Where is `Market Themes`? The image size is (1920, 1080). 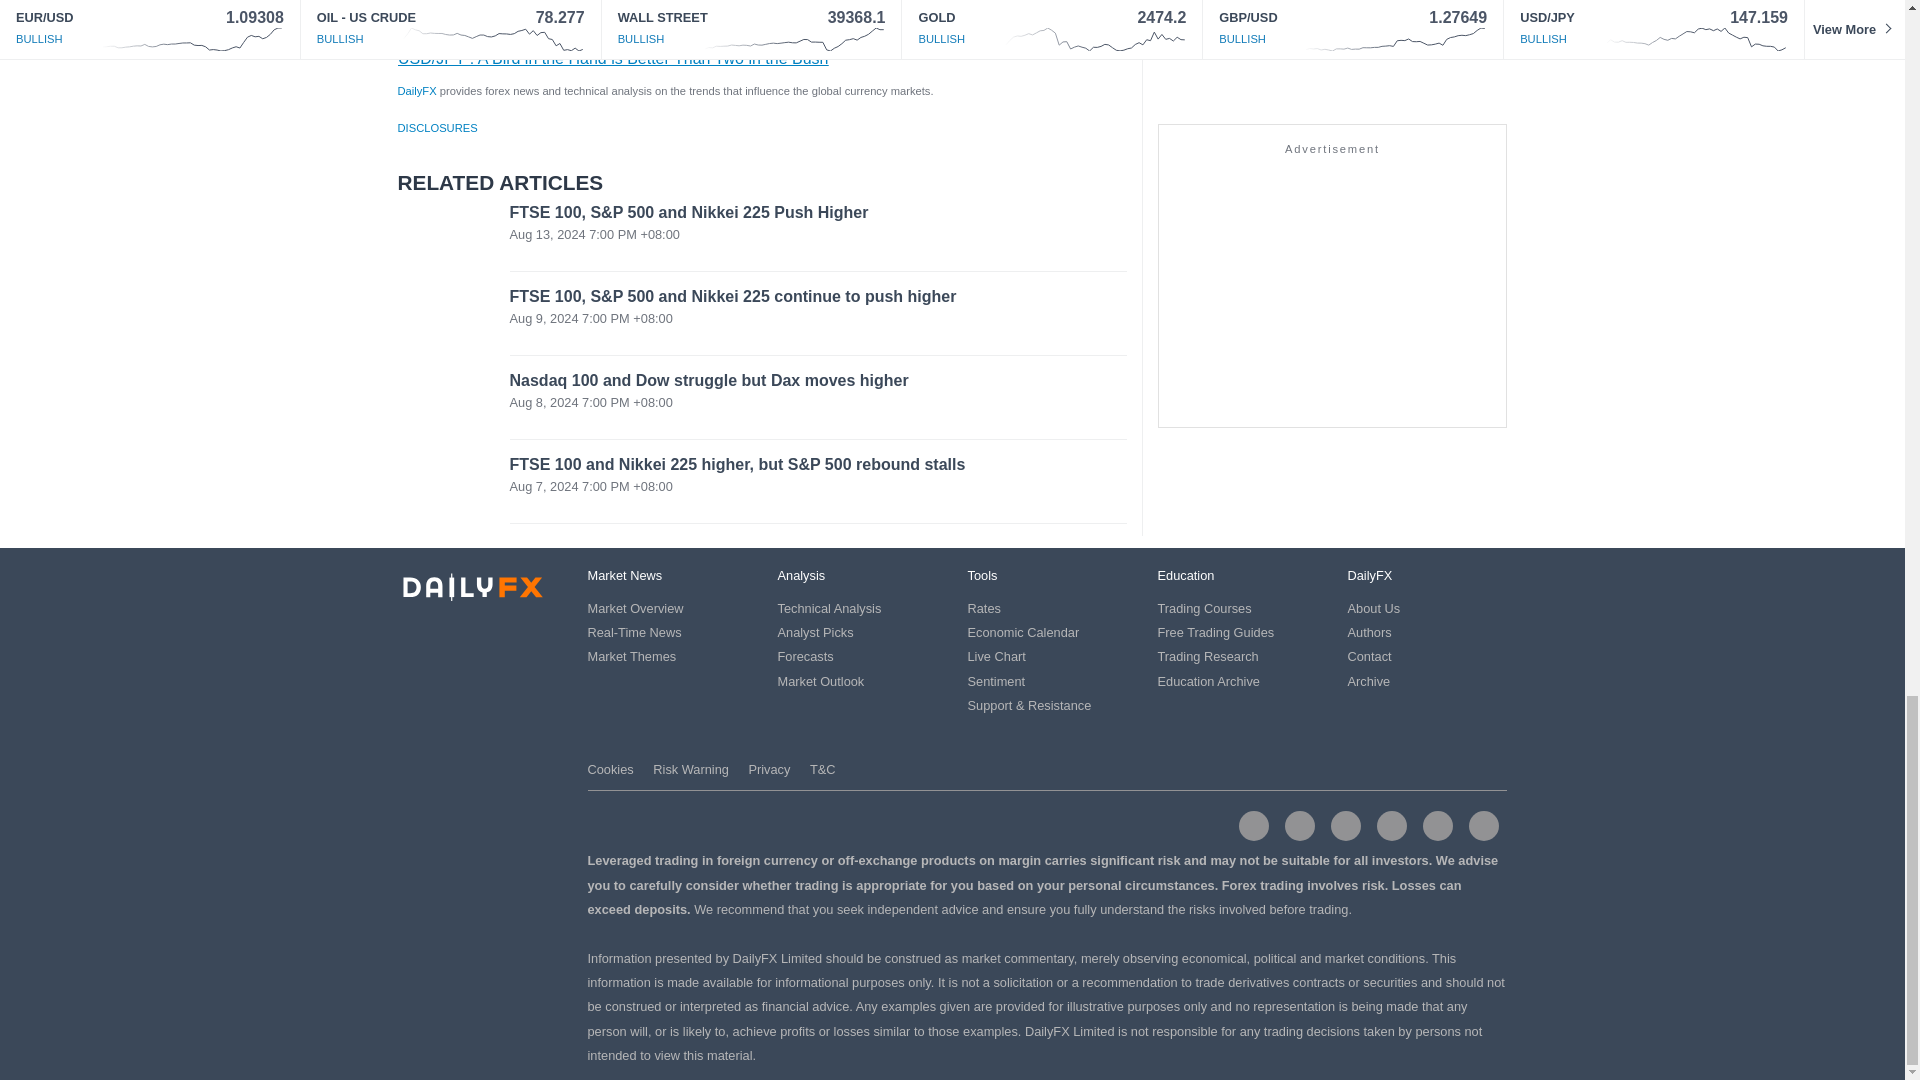 Market Themes is located at coordinates (632, 656).